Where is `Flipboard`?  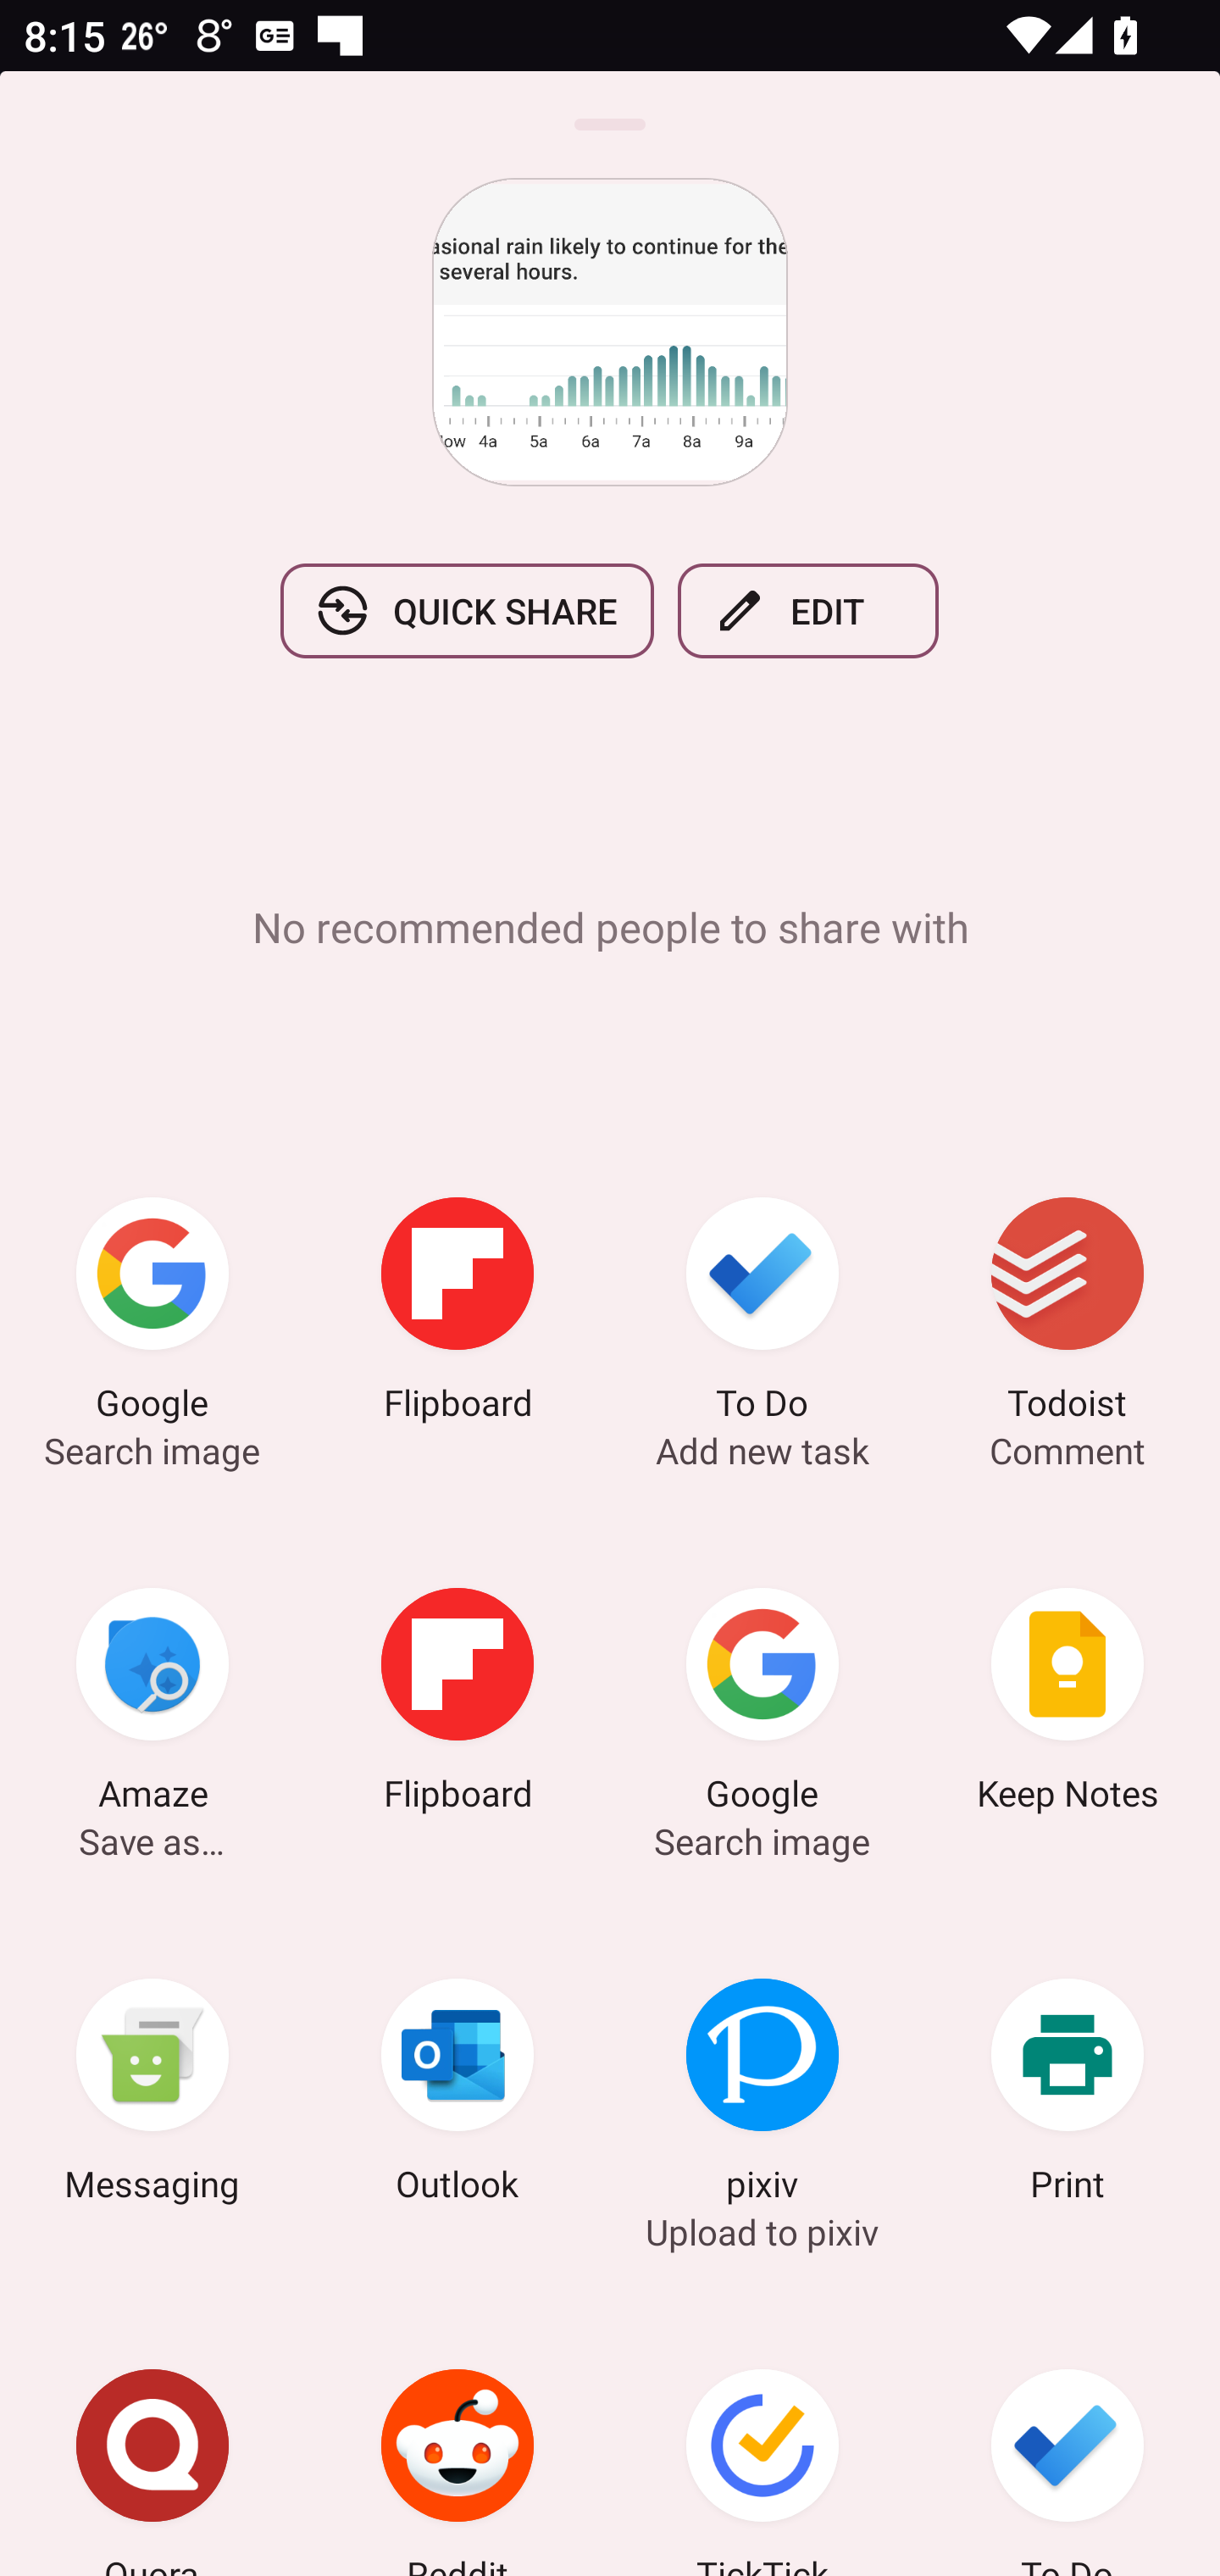
Flipboard is located at coordinates (457, 1315).